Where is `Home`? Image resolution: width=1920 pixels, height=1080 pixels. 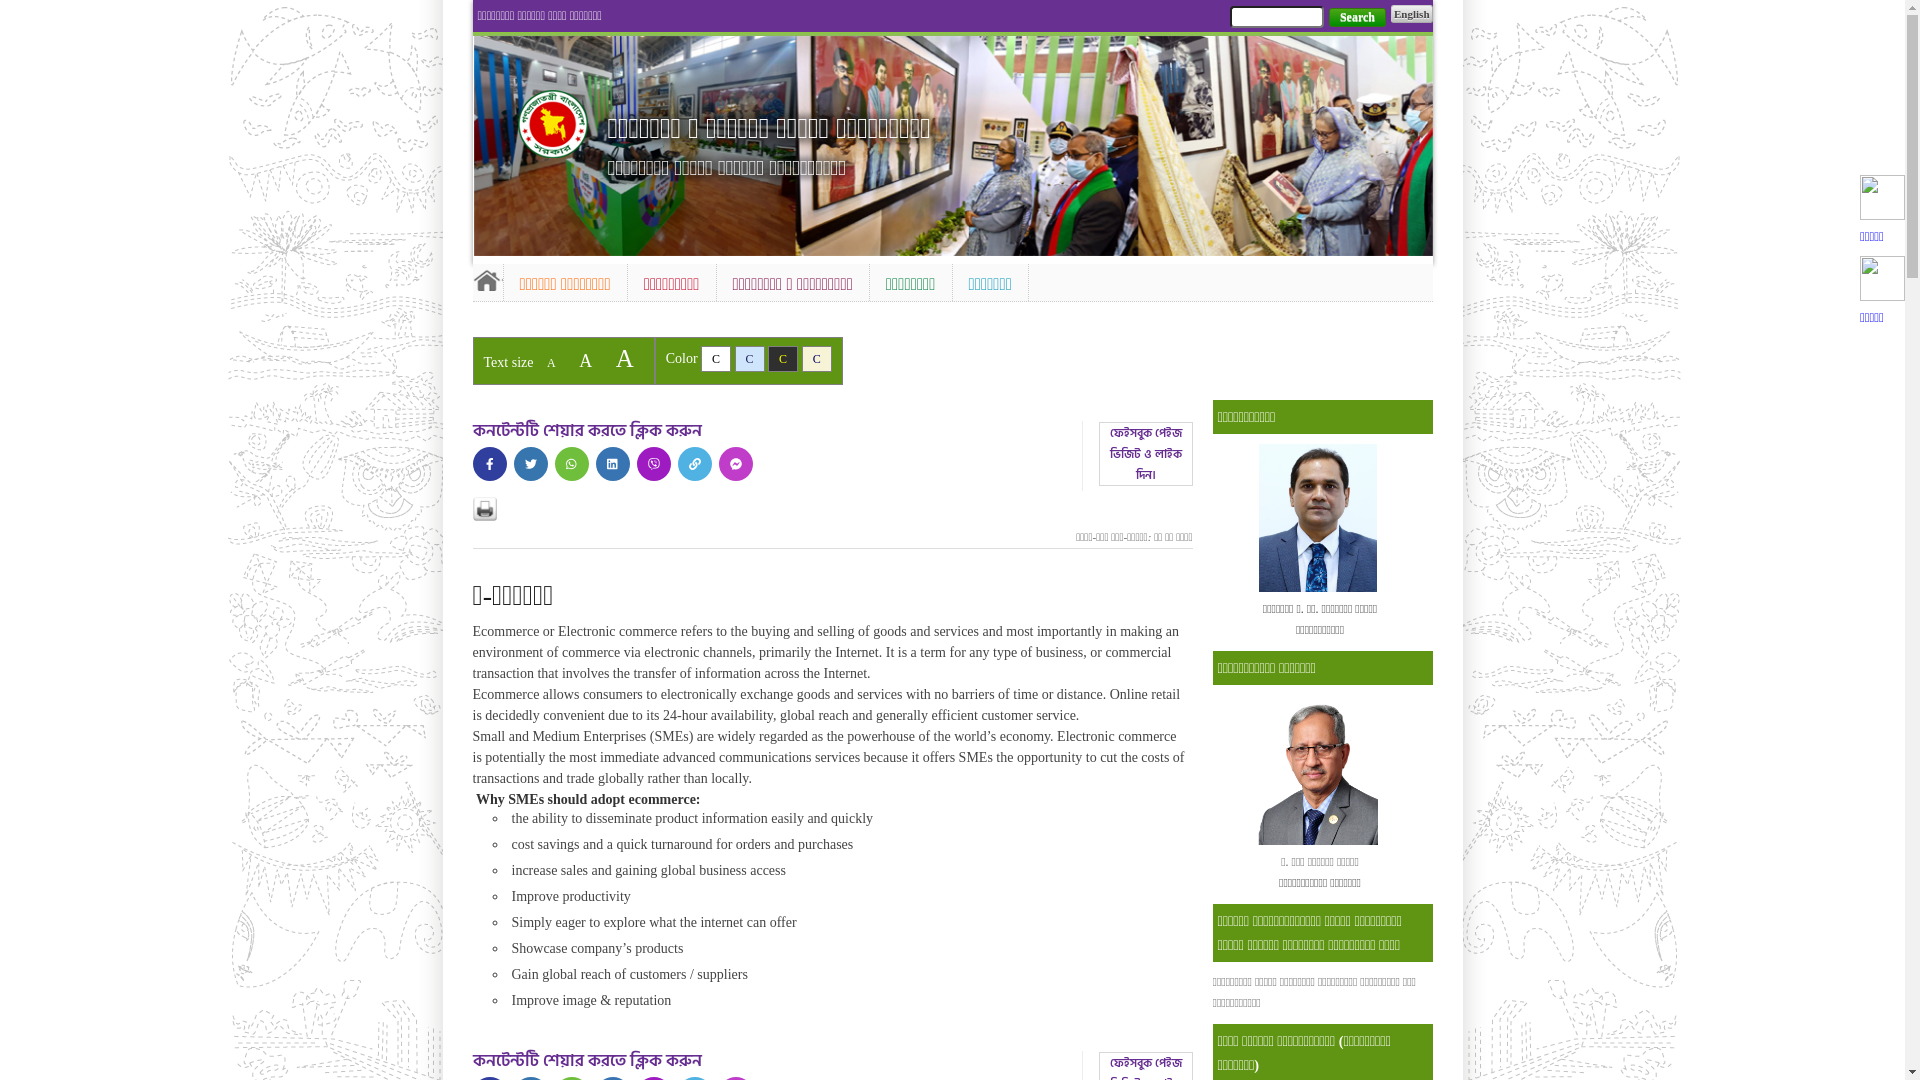 Home is located at coordinates (487, 280).